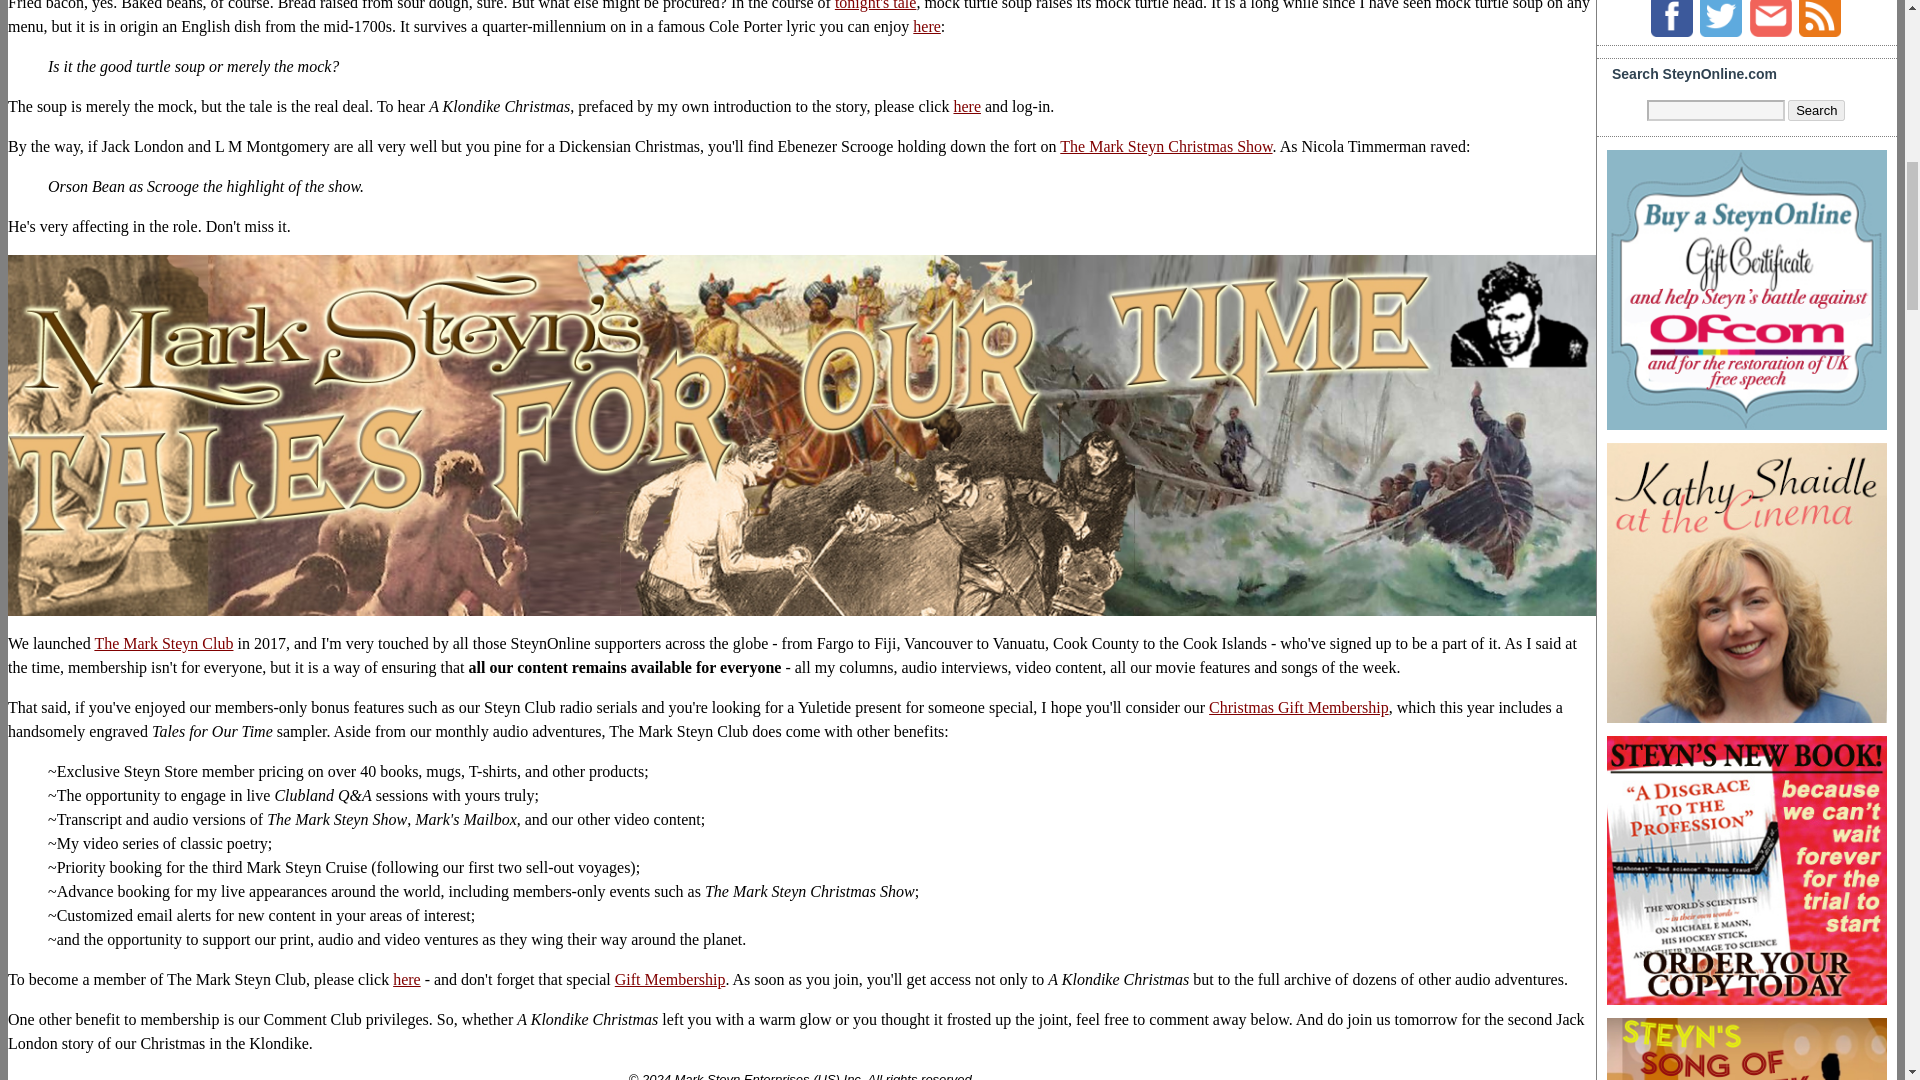 The width and height of the screenshot is (1920, 1080). What do you see at coordinates (1770, 18) in the screenshot?
I see `Join Mailing List` at bounding box center [1770, 18].